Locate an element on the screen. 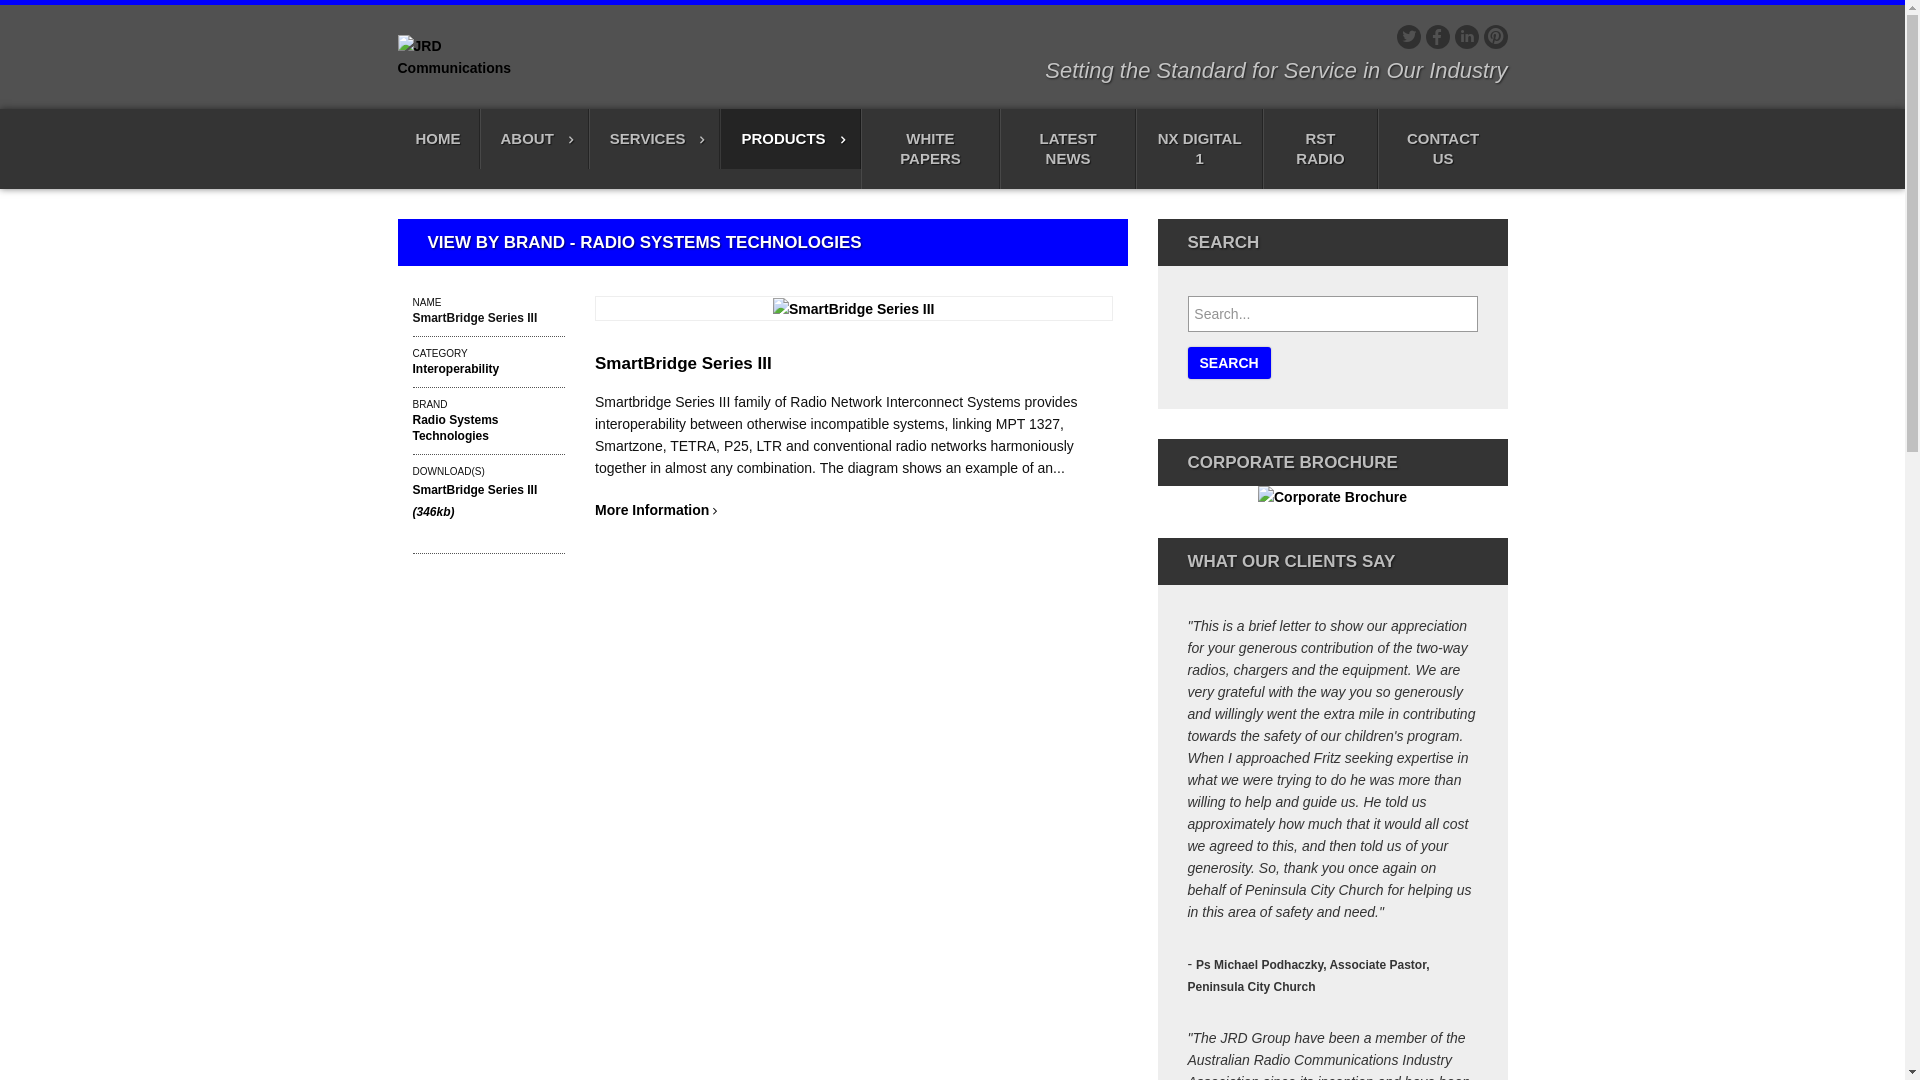  CONTACT US is located at coordinates (1443, 149).